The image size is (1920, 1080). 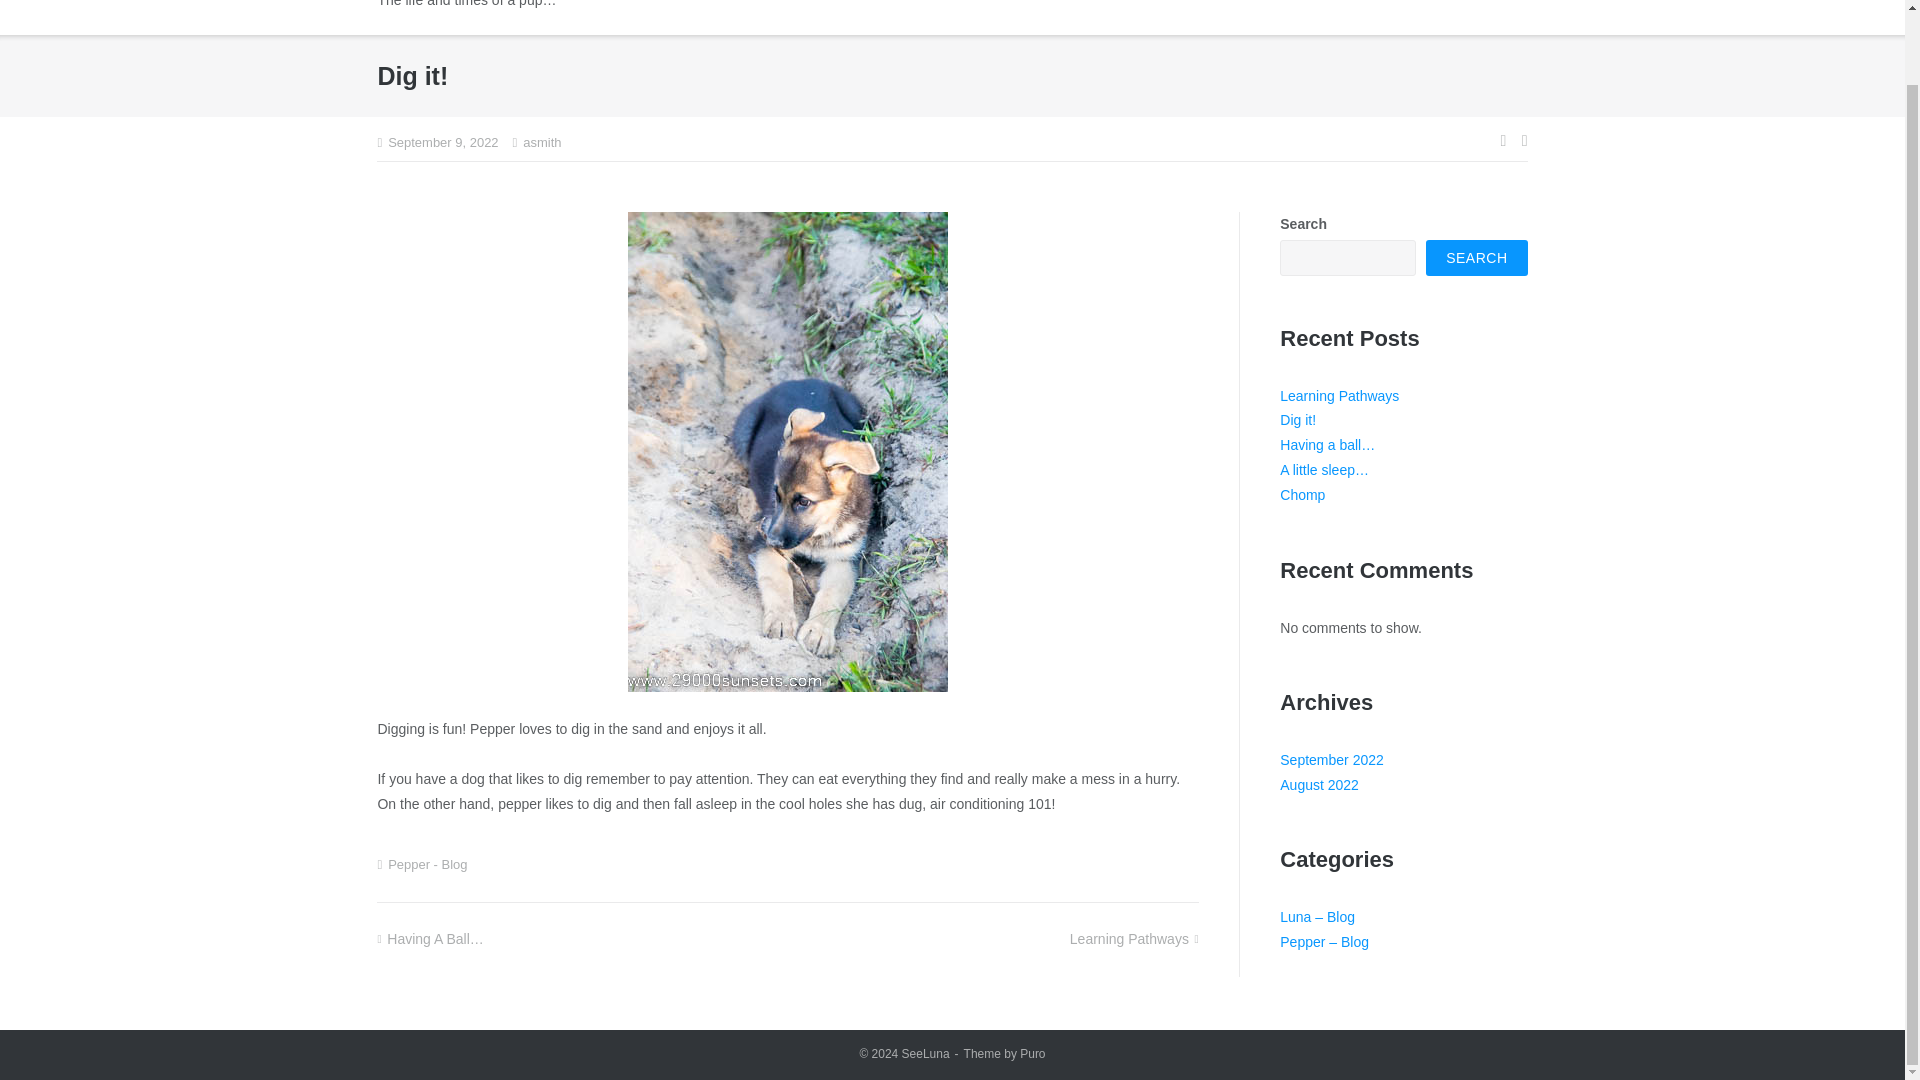 I want to click on Dig it!, so click(x=1298, y=419).